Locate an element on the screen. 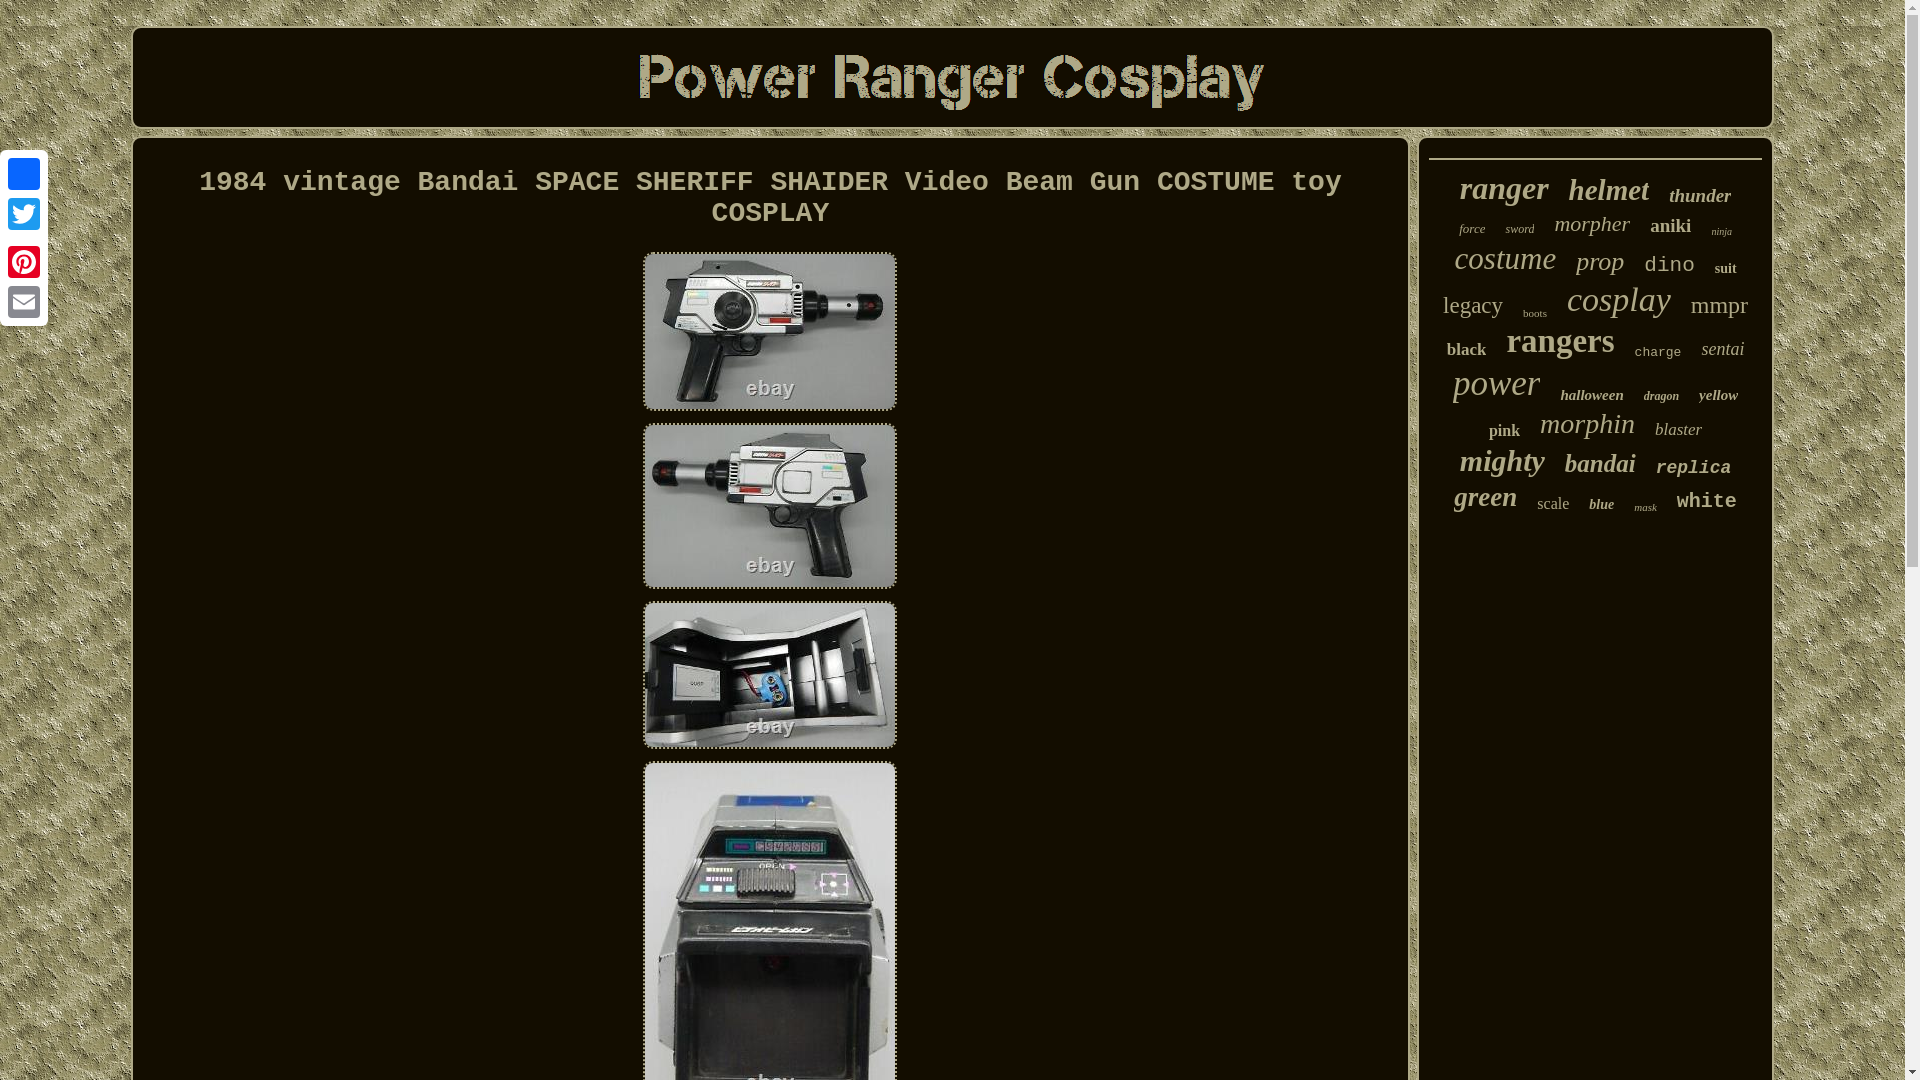 This screenshot has width=1920, height=1080. black is located at coordinates (1466, 350).